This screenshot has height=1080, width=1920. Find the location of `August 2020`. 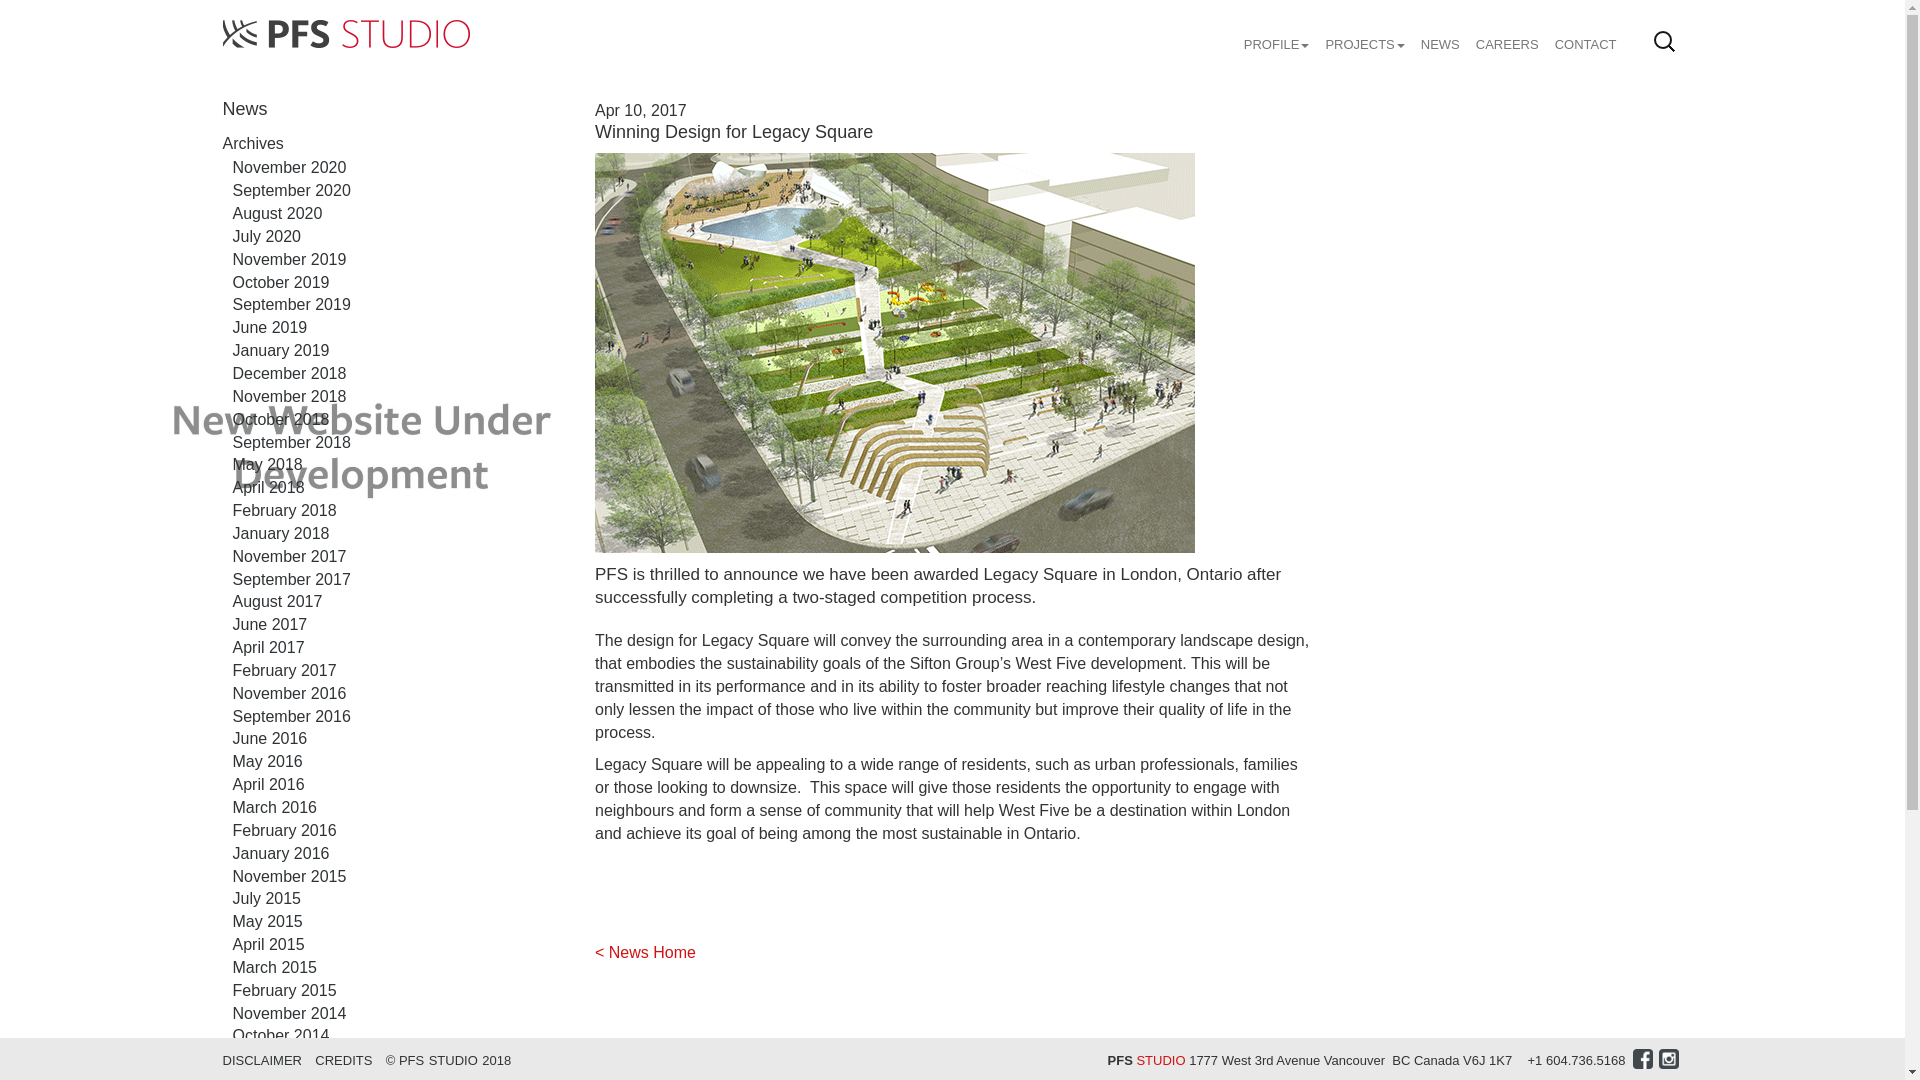

August 2020 is located at coordinates (277, 214).